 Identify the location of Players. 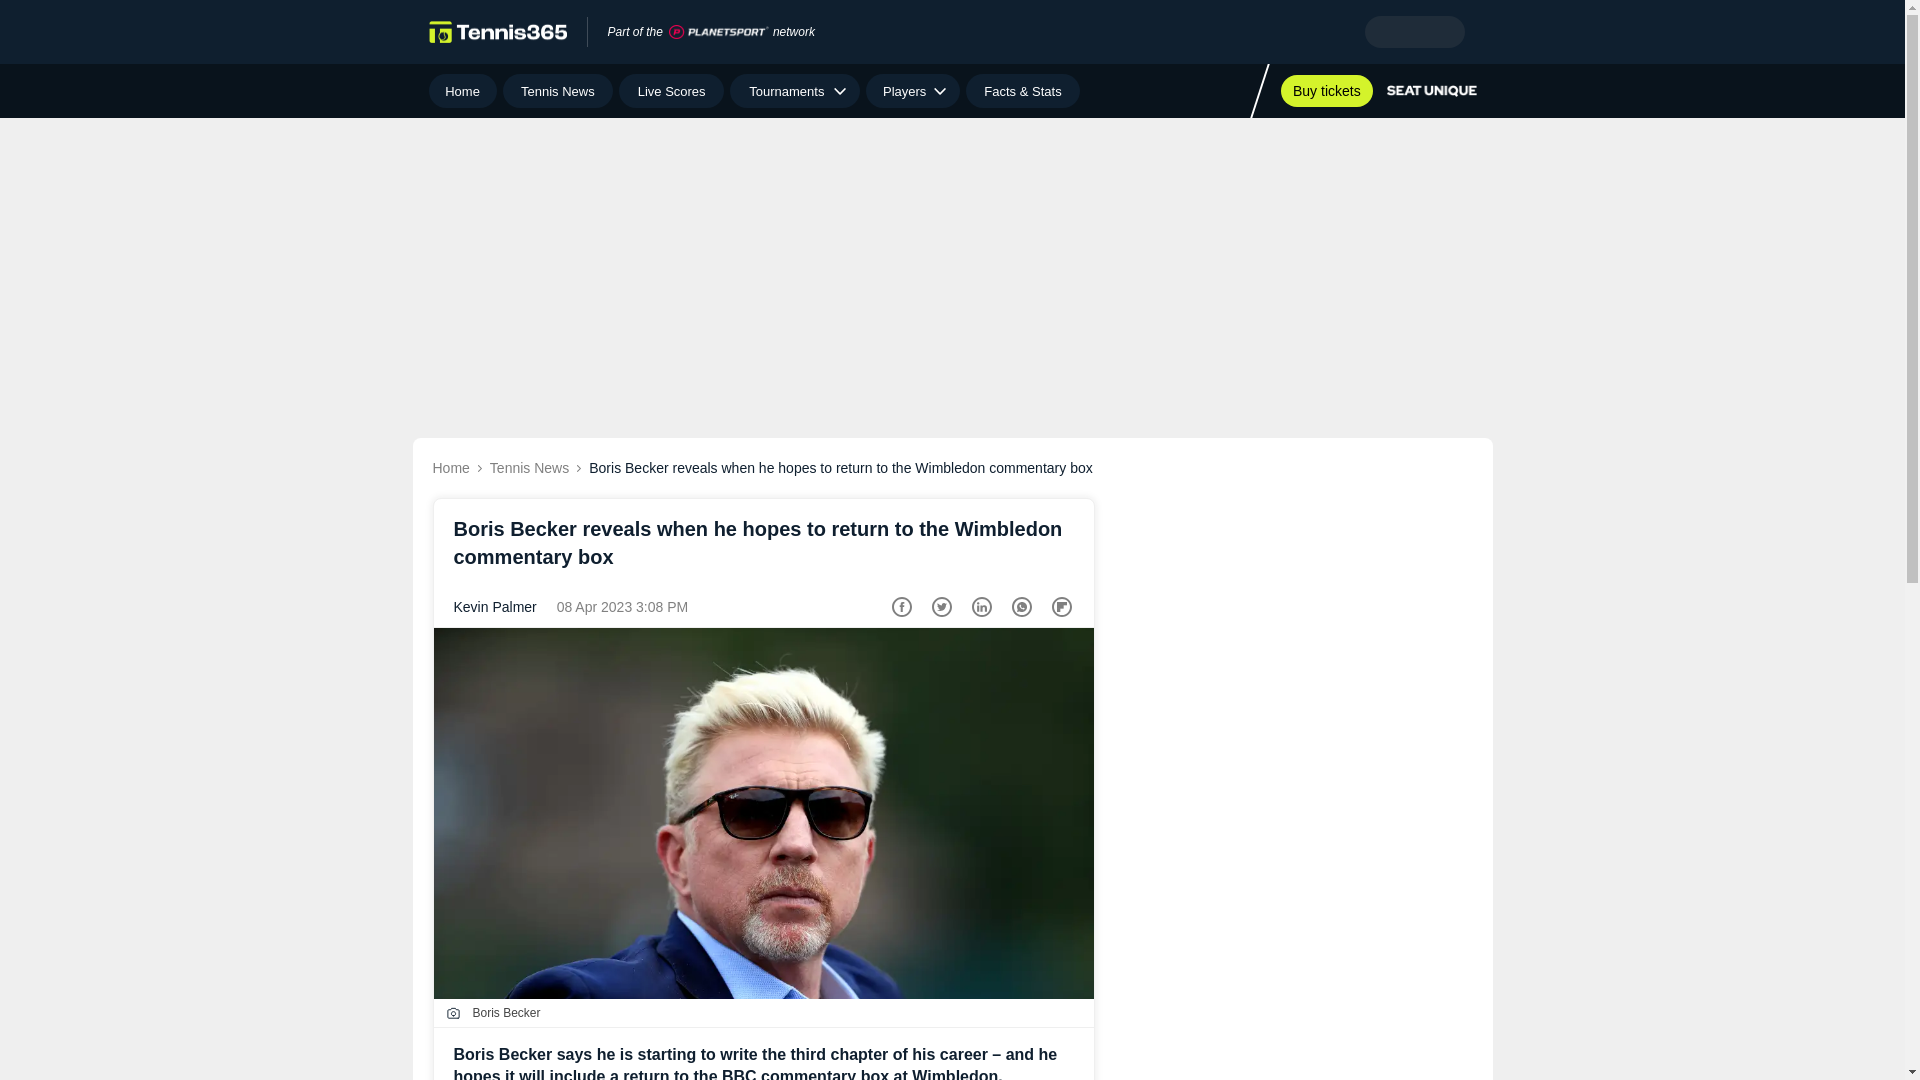
(912, 91).